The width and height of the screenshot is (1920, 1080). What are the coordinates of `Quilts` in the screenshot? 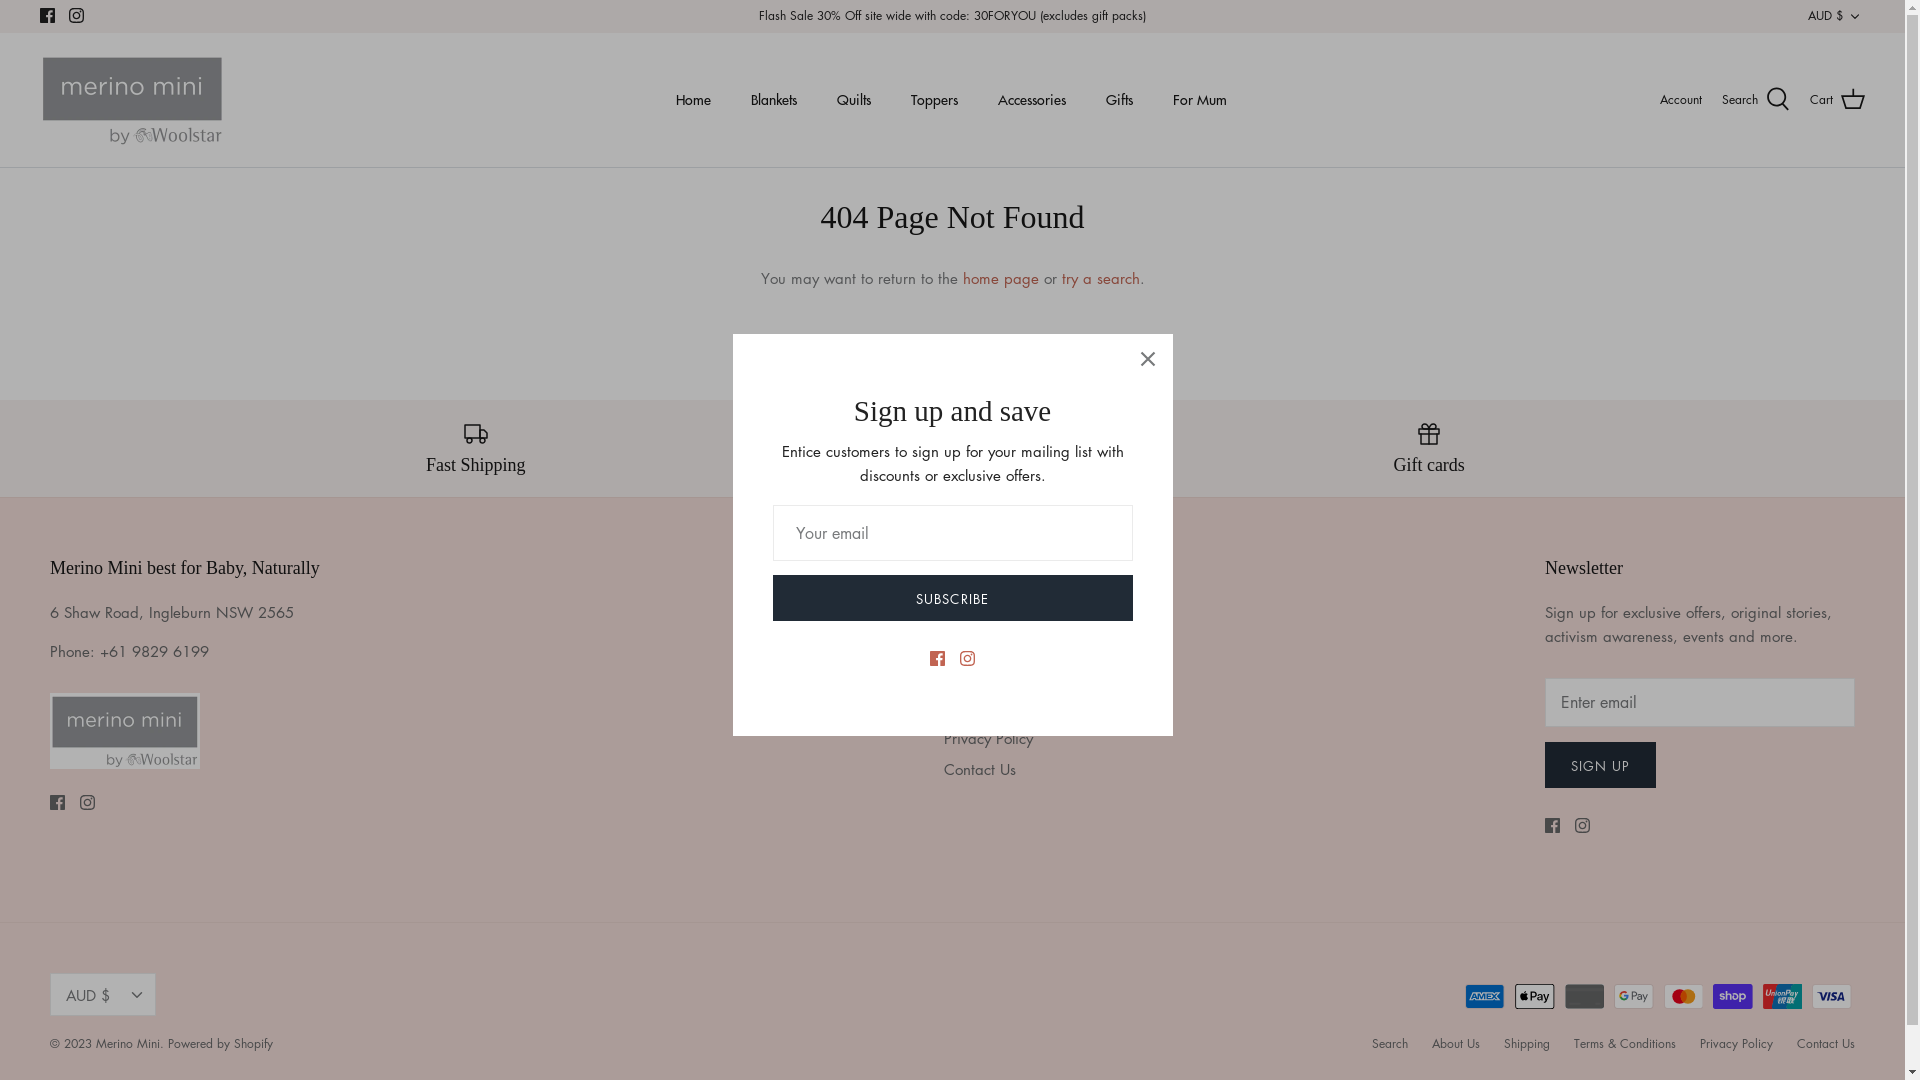 It's located at (853, 100).